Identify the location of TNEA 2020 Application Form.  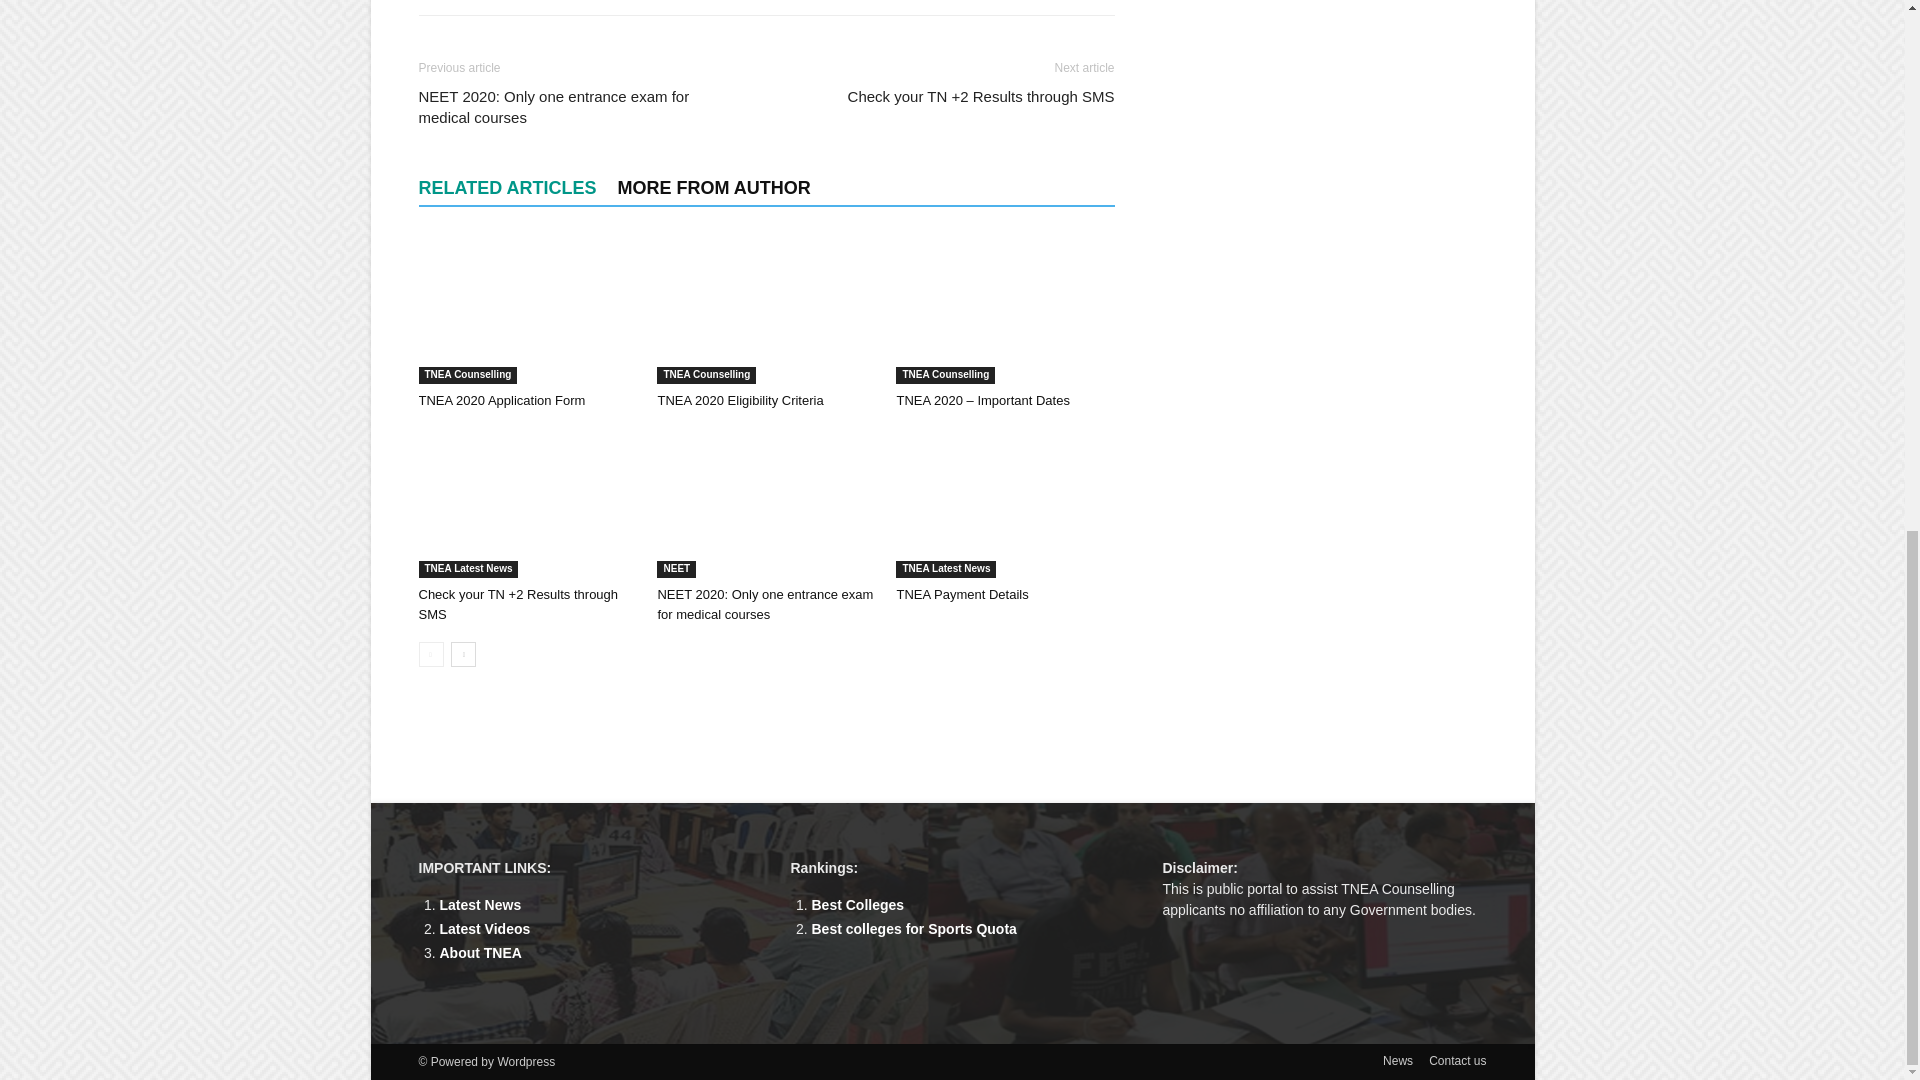
(526, 309).